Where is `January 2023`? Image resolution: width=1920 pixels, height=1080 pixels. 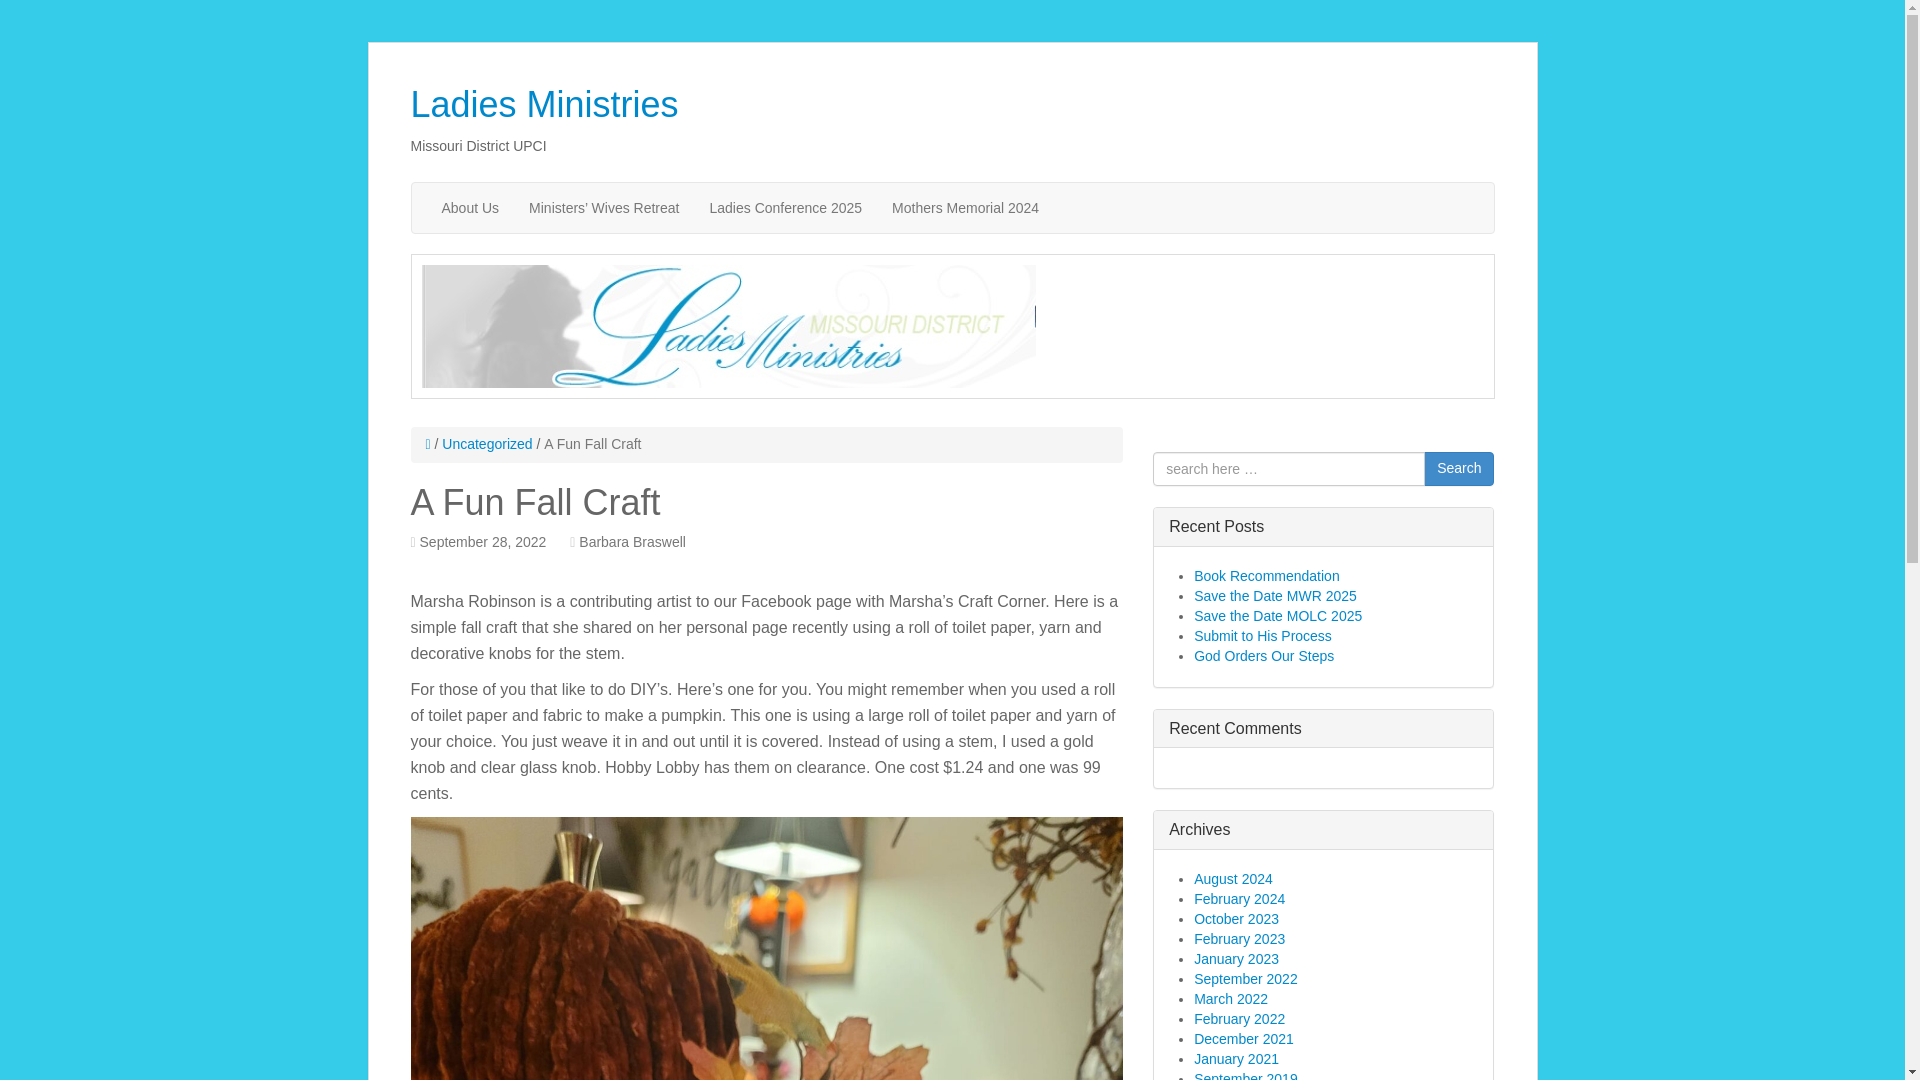 January 2023 is located at coordinates (1236, 958).